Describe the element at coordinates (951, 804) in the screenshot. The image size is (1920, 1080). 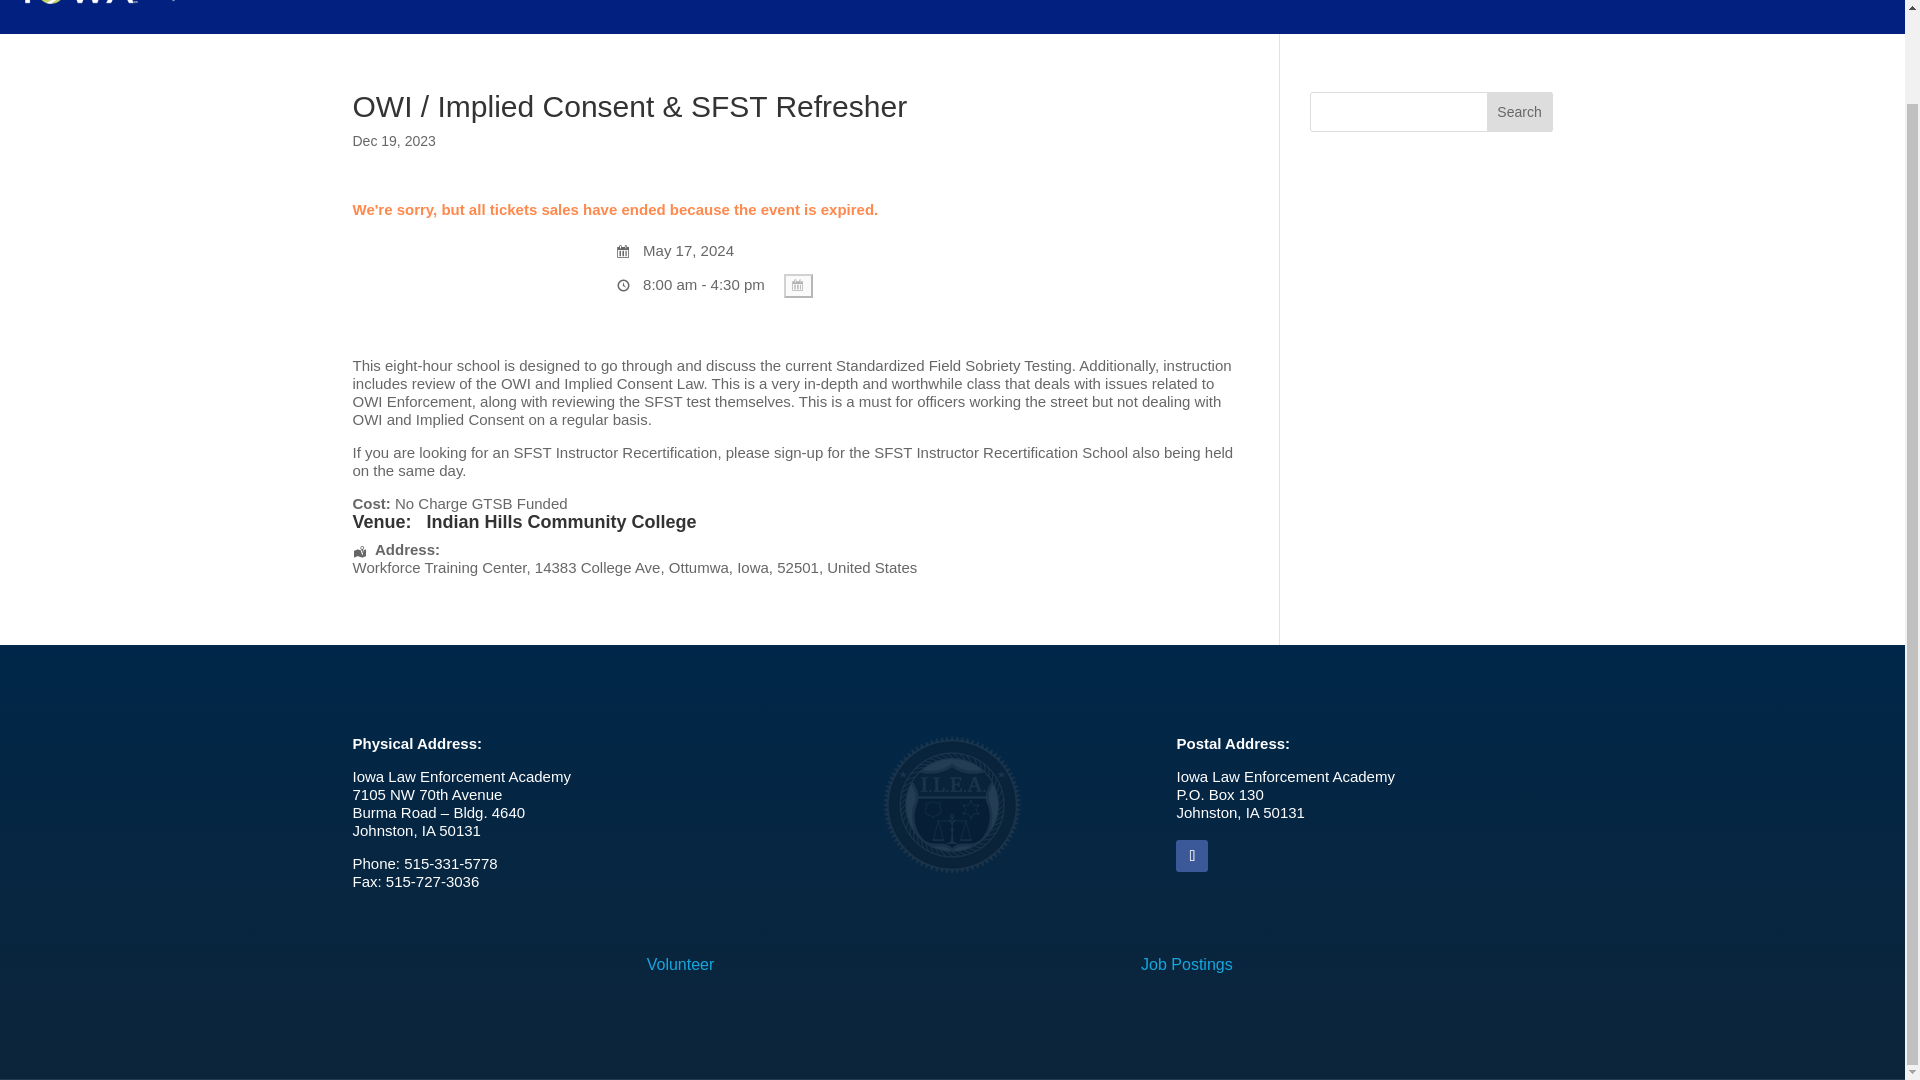
I see `logo-washed` at that location.